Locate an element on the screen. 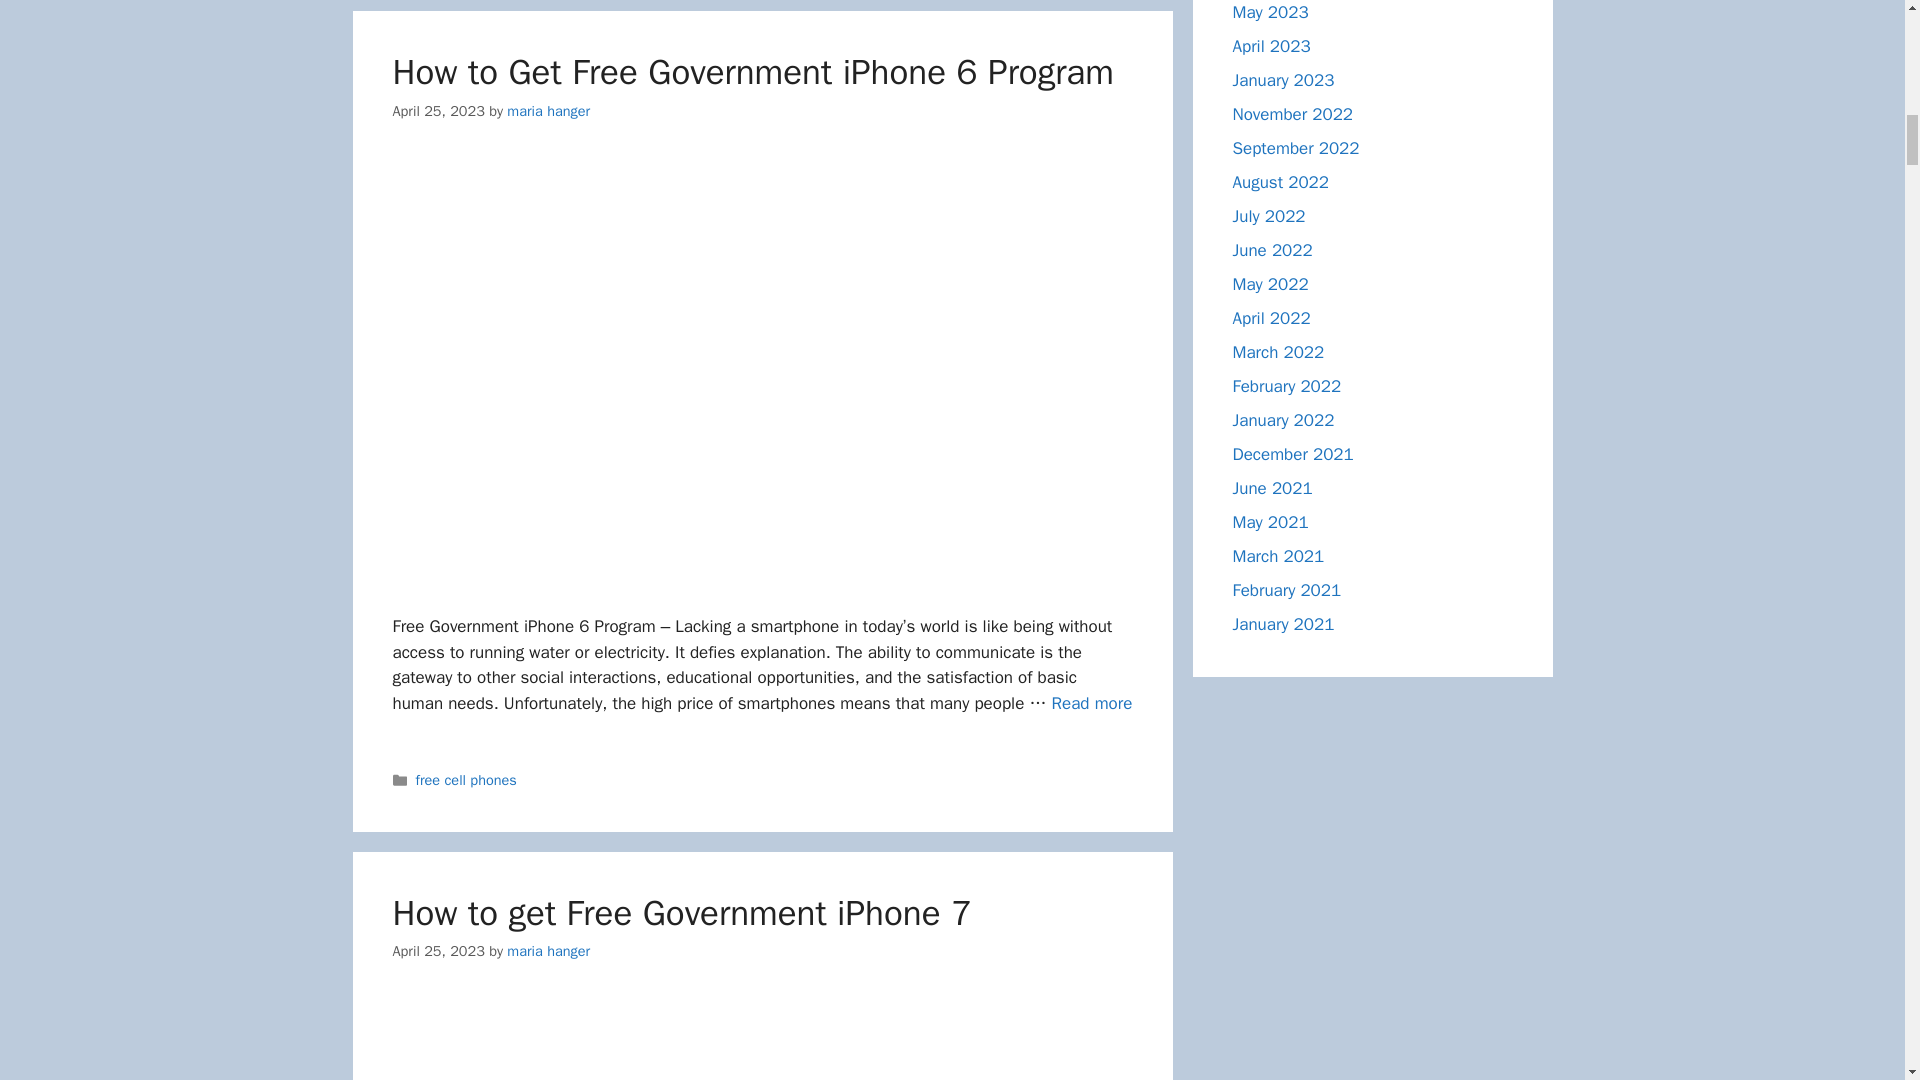  How to Get Free Government iPhone 6 Program is located at coordinates (1092, 703).